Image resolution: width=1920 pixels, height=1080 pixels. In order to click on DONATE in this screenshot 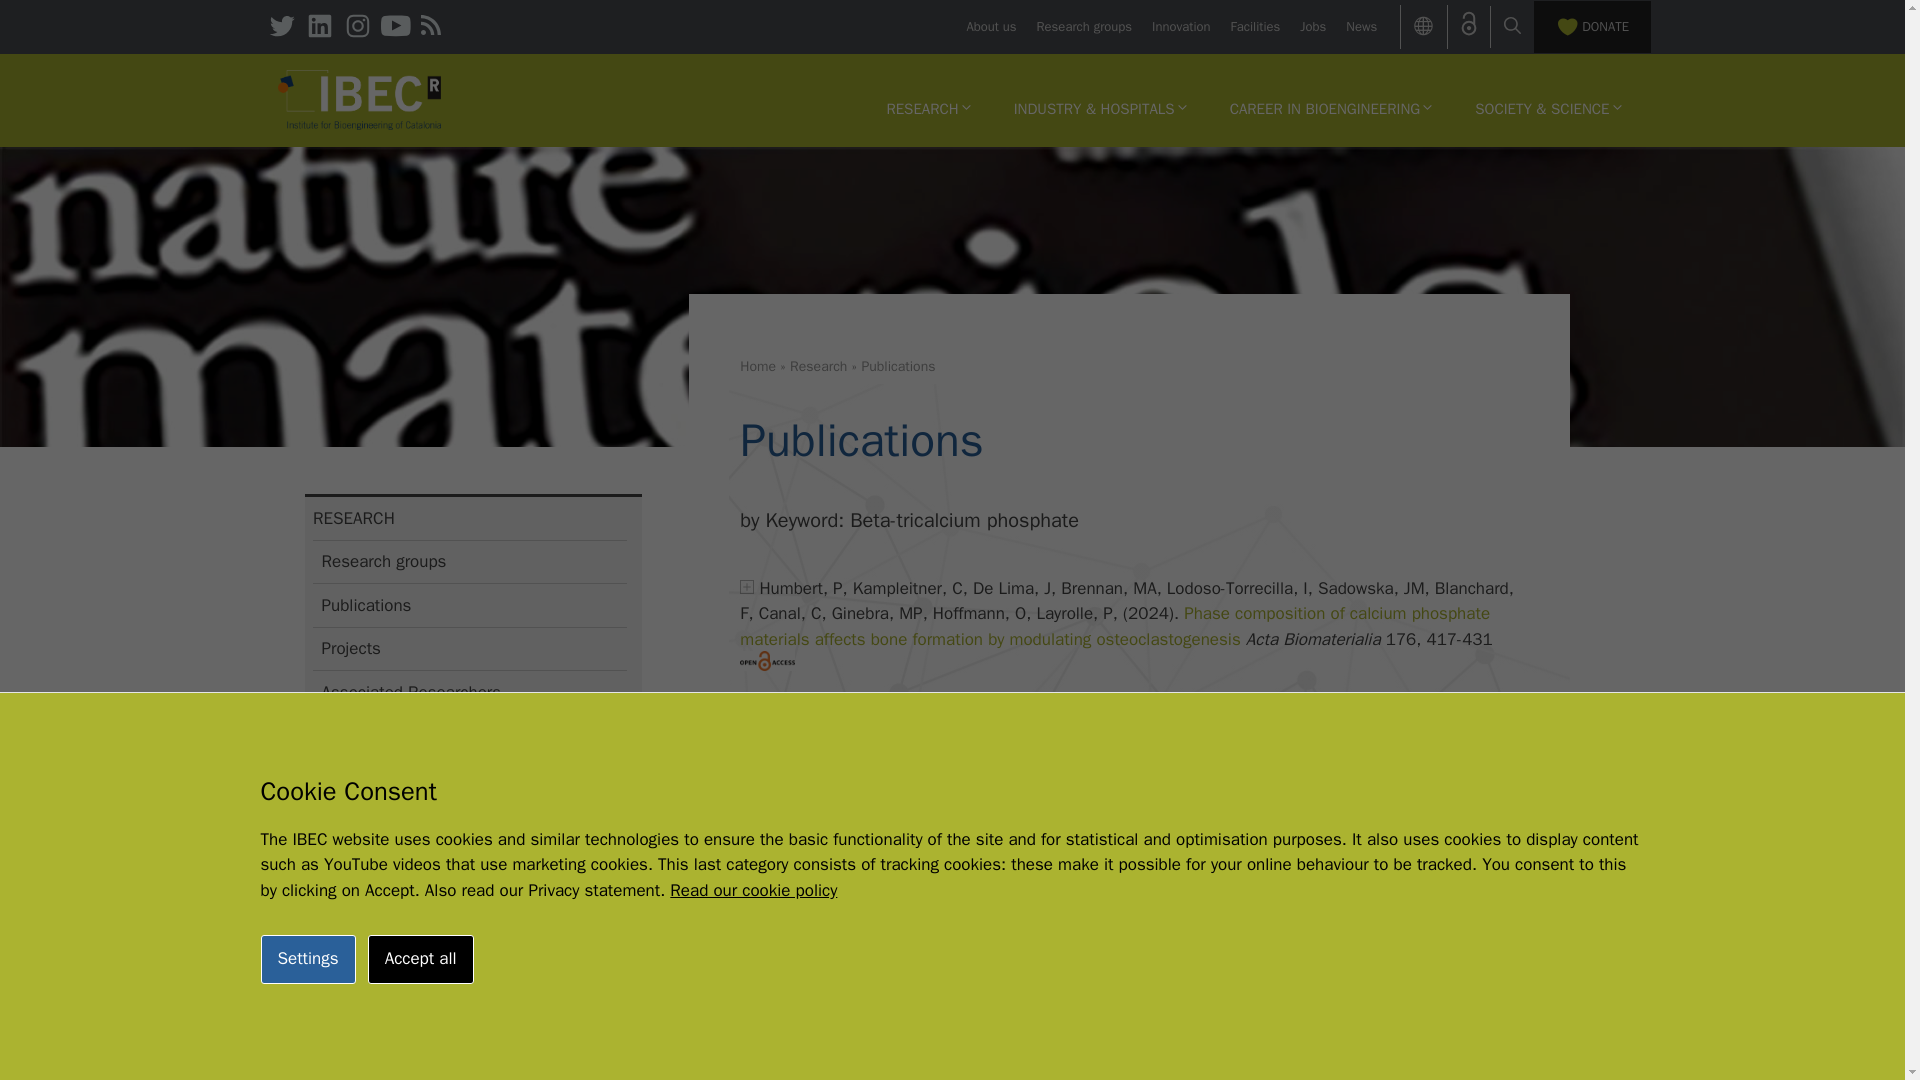, I will do `click(1592, 26)`.